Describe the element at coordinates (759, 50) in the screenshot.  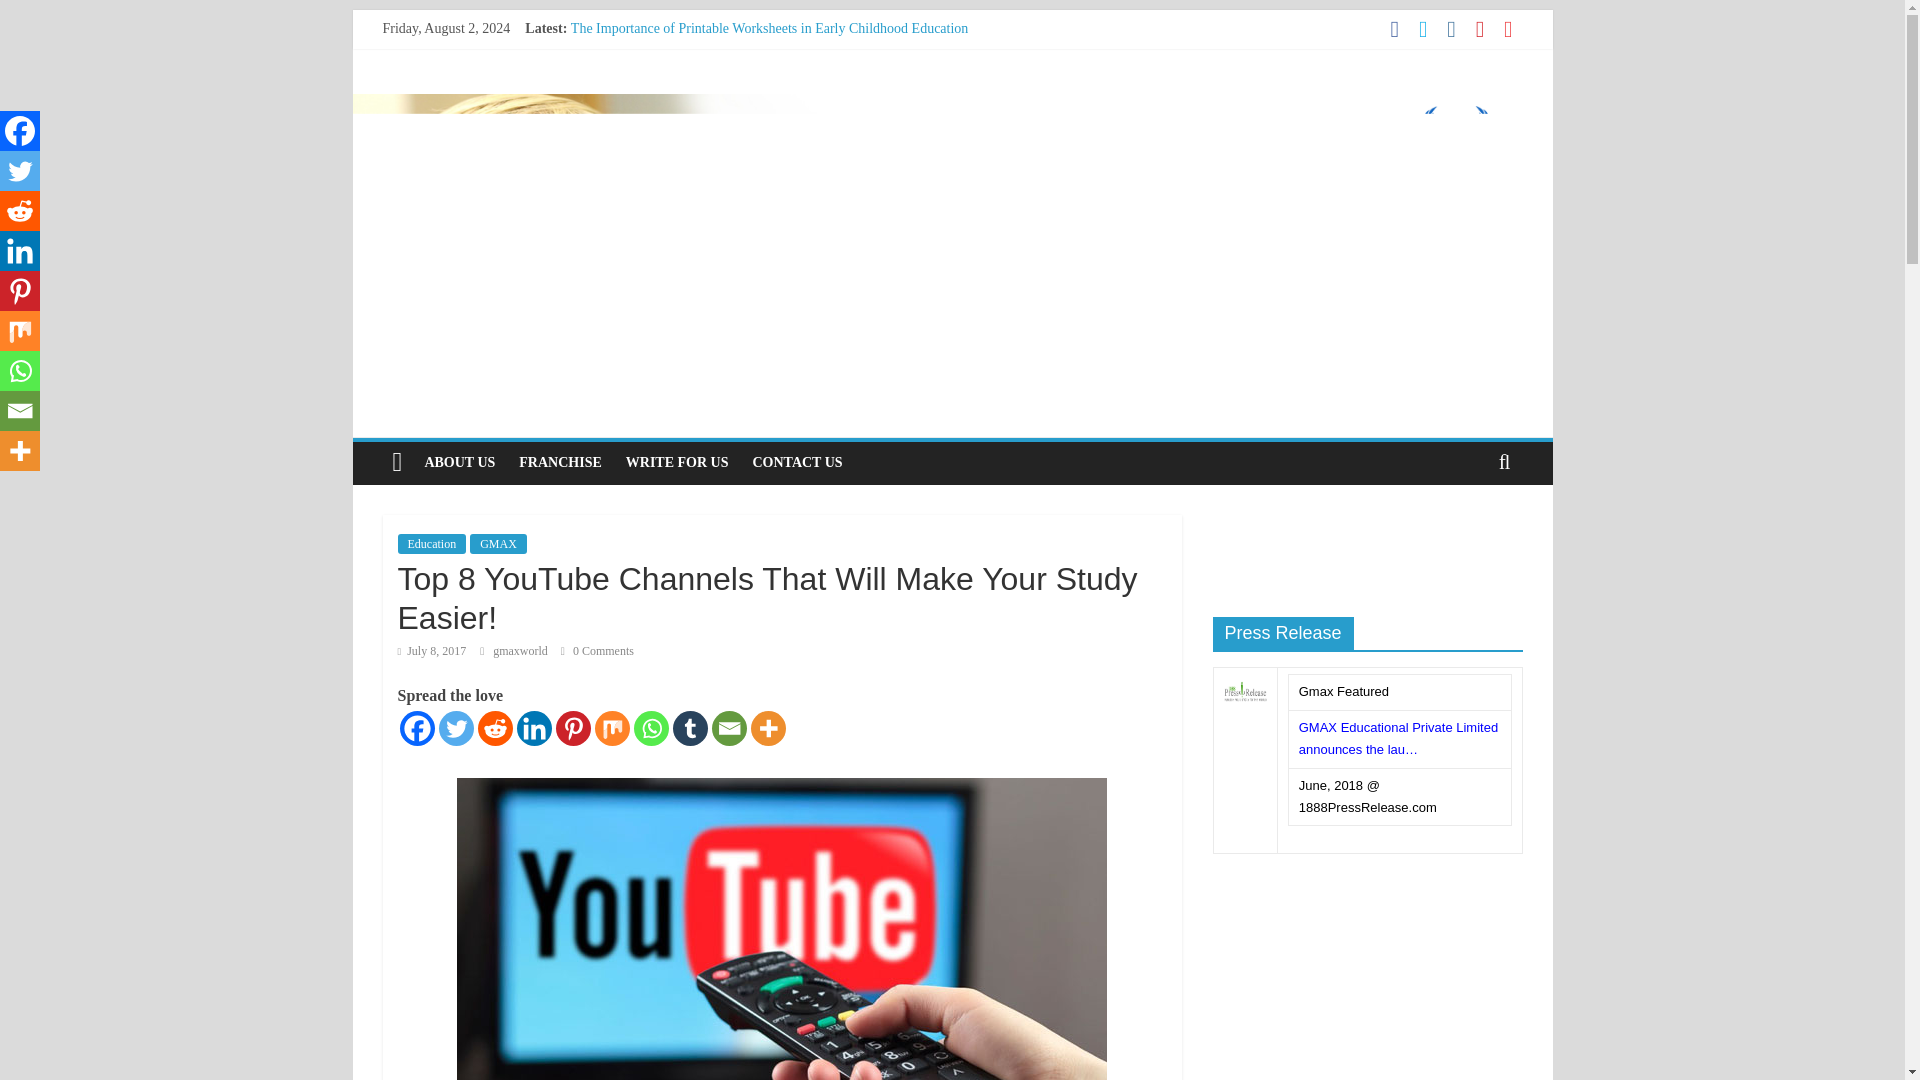
I see `Discover More About SheSheds: Its Empowering Role For Women` at that location.